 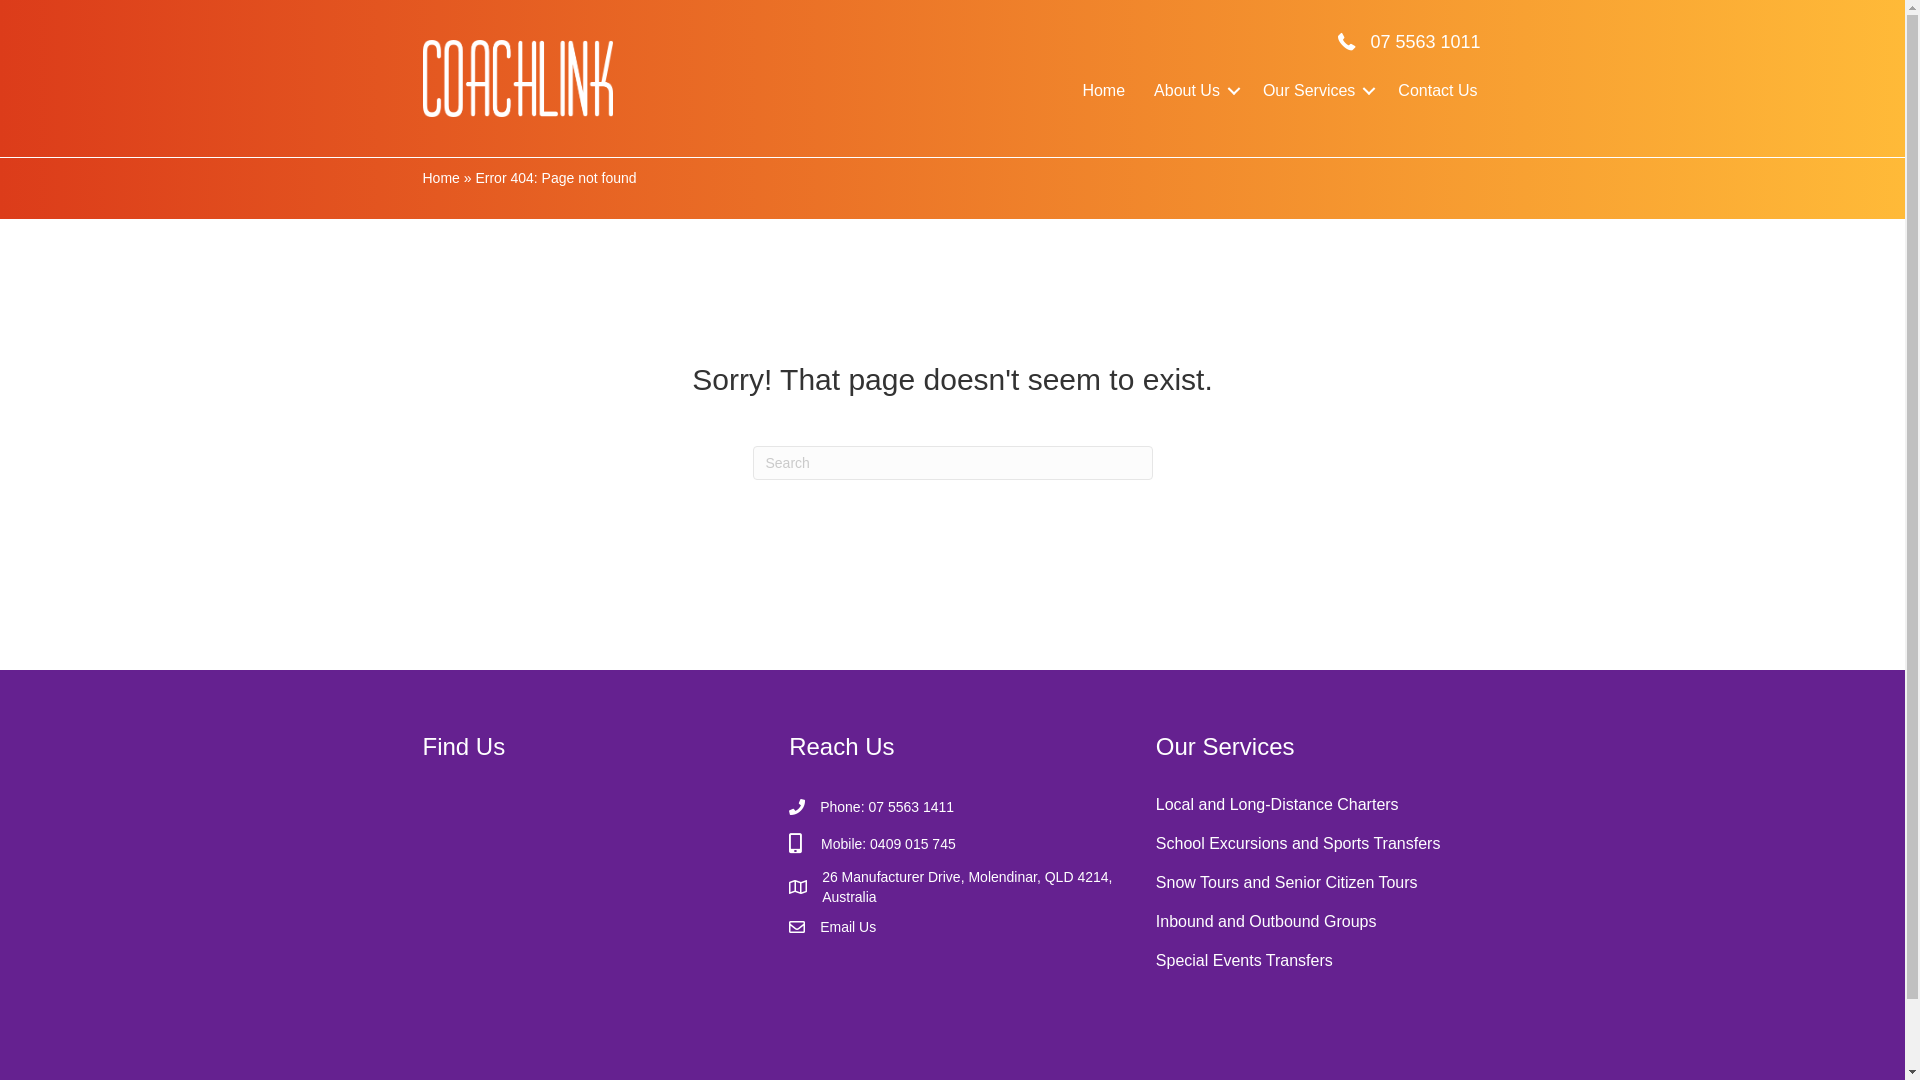 What do you see at coordinates (1320, 841) in the screenshot?
I see `School Excursions and Sports Transfers` at bounding box center [1320, 841].